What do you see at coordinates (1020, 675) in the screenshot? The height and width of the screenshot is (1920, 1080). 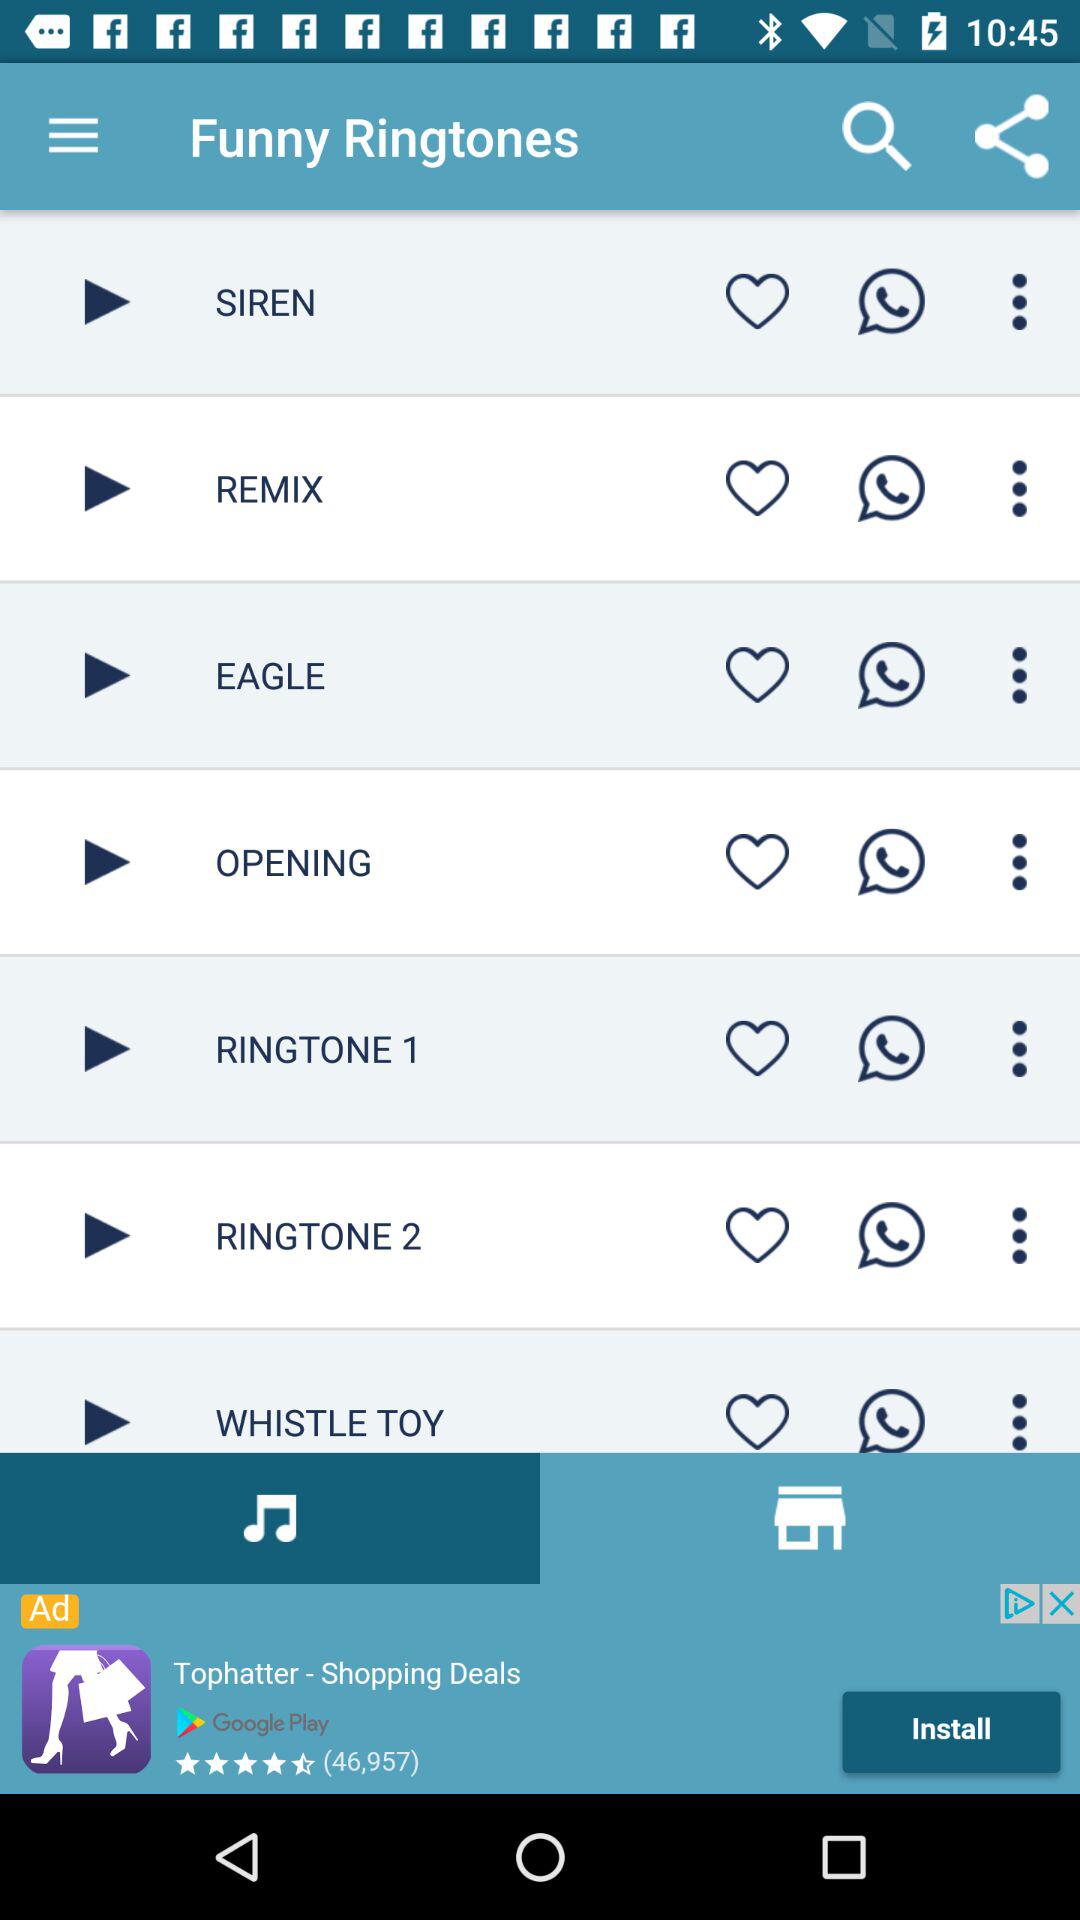 I see `menu selection` at bounding box center [1020, 675].